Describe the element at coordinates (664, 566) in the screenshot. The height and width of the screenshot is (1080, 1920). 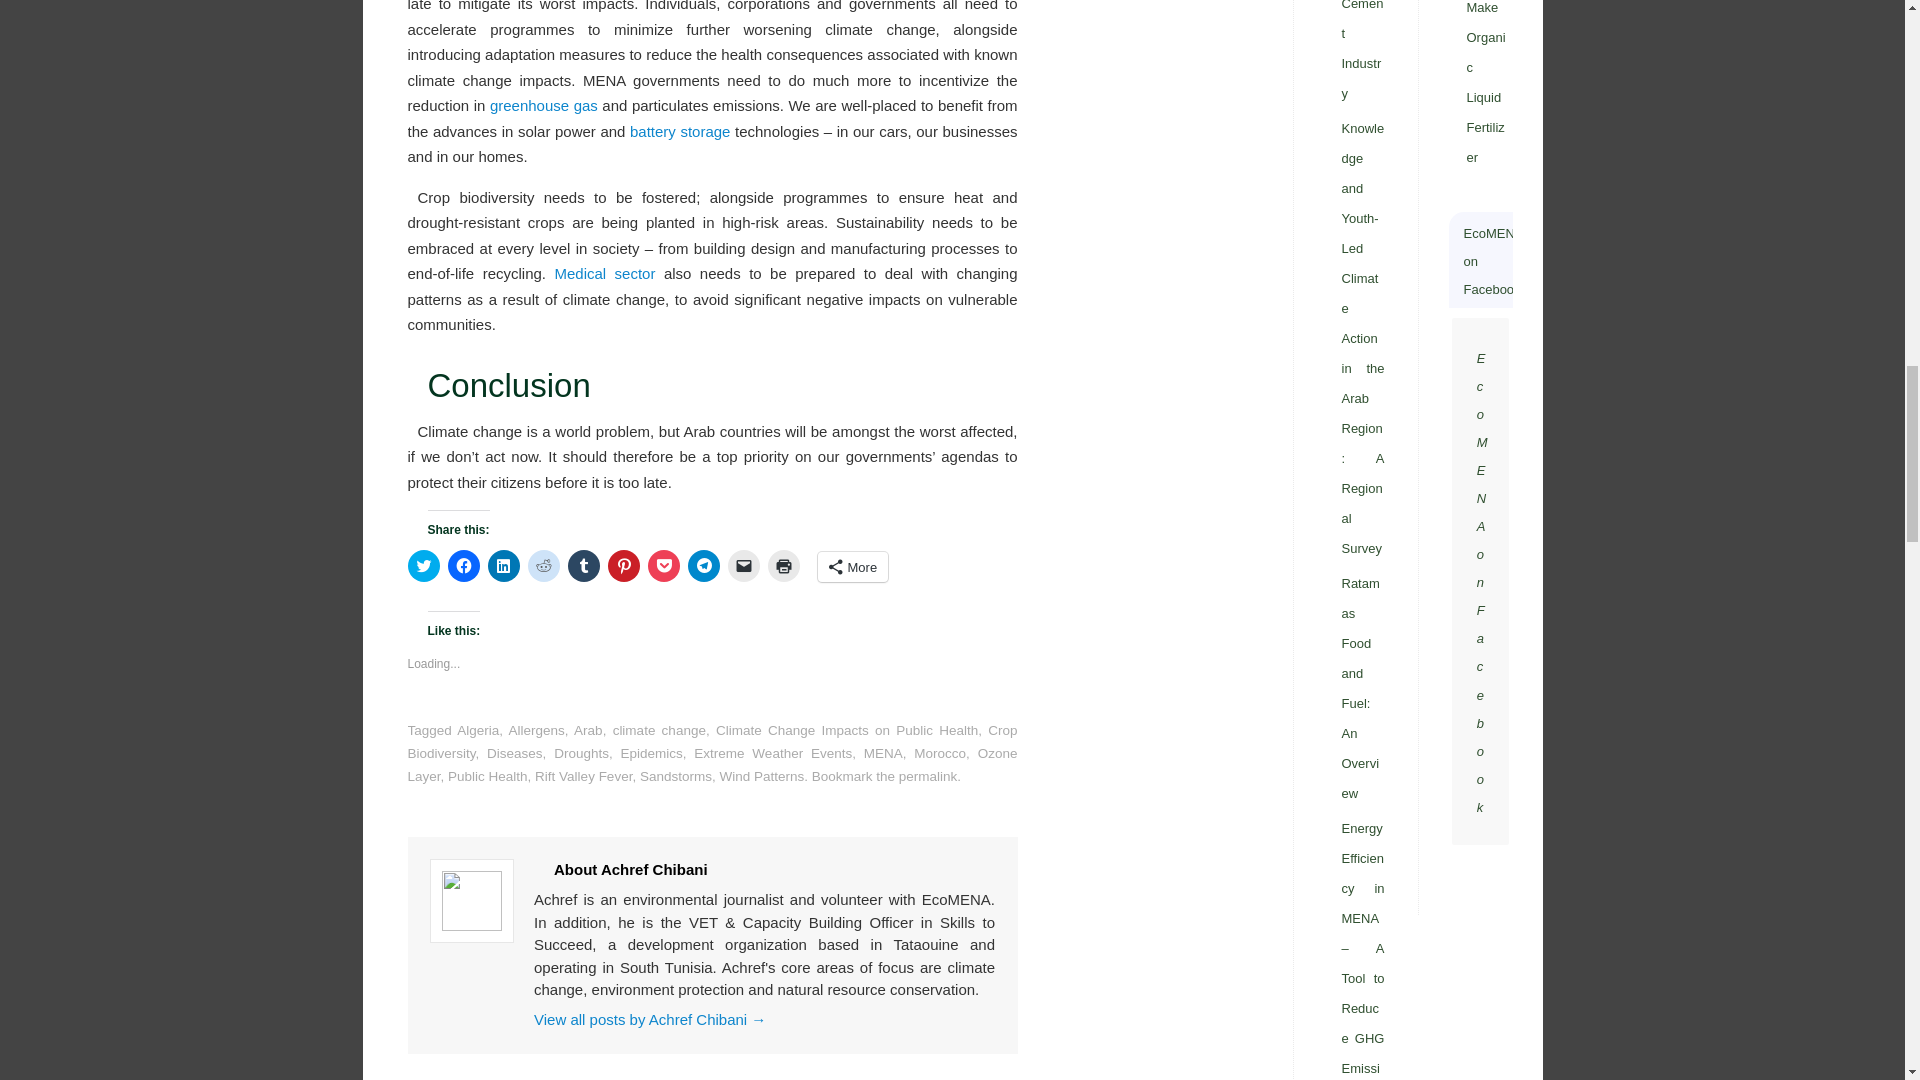
I see `Click to share on Pocket` at that location.